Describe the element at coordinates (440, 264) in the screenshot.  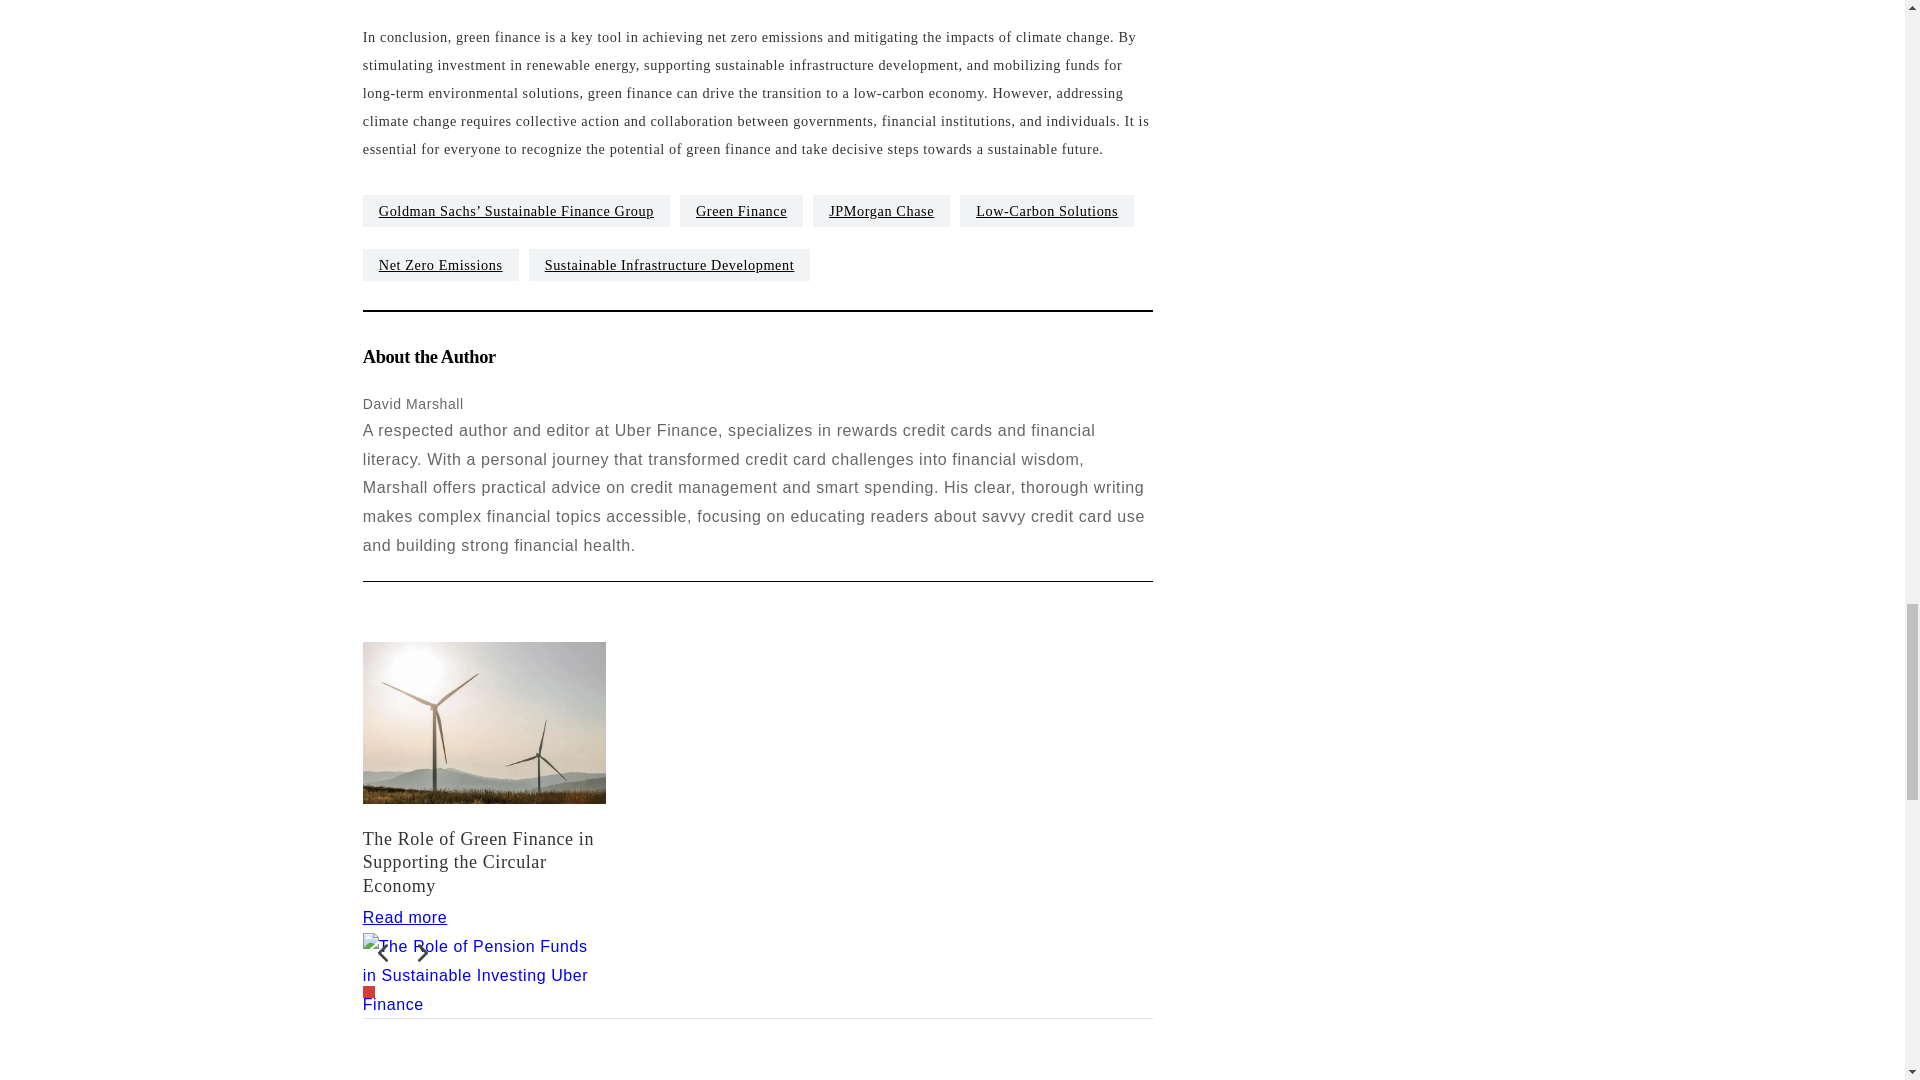
I see `Net Zero Emissions` at that location.